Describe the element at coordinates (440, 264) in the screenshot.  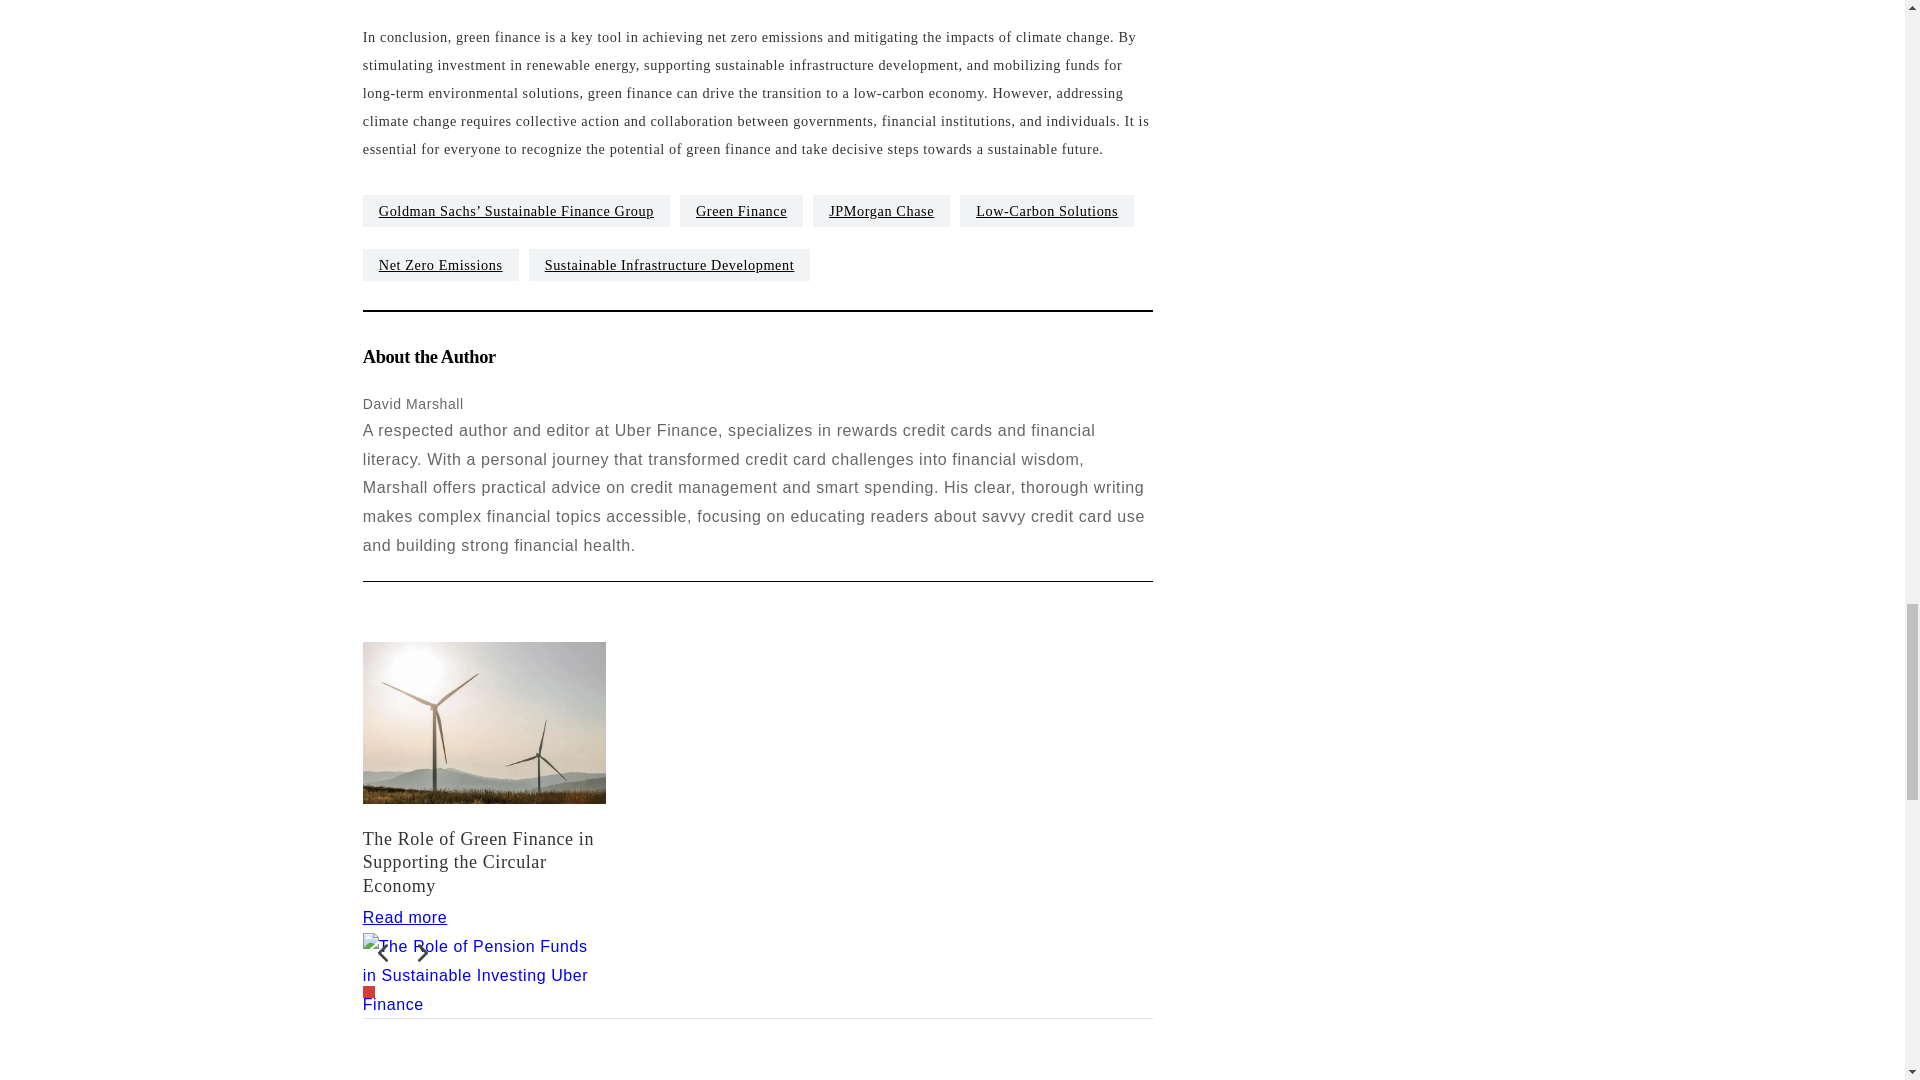
I see `Net Zero Emissions` at that location.